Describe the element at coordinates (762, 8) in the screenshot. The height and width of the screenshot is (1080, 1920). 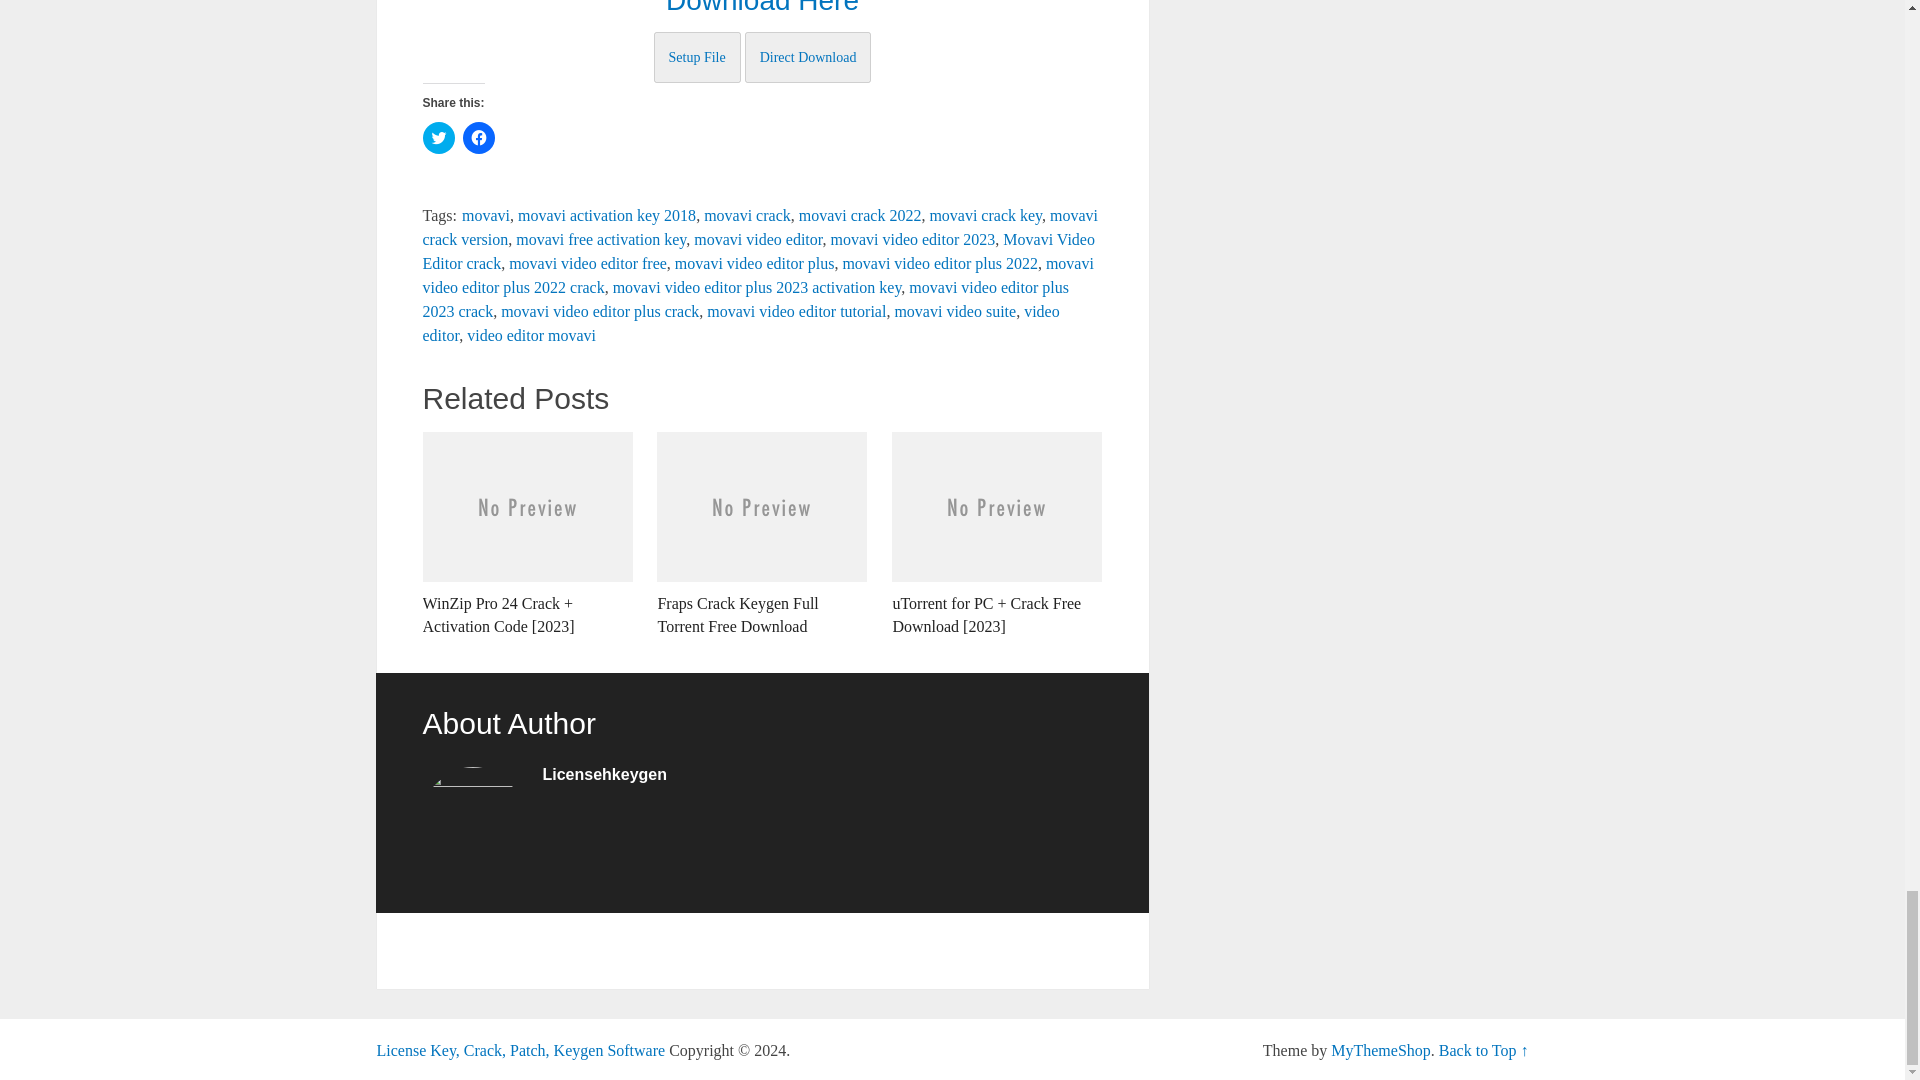
I see `Download Here` at that location.